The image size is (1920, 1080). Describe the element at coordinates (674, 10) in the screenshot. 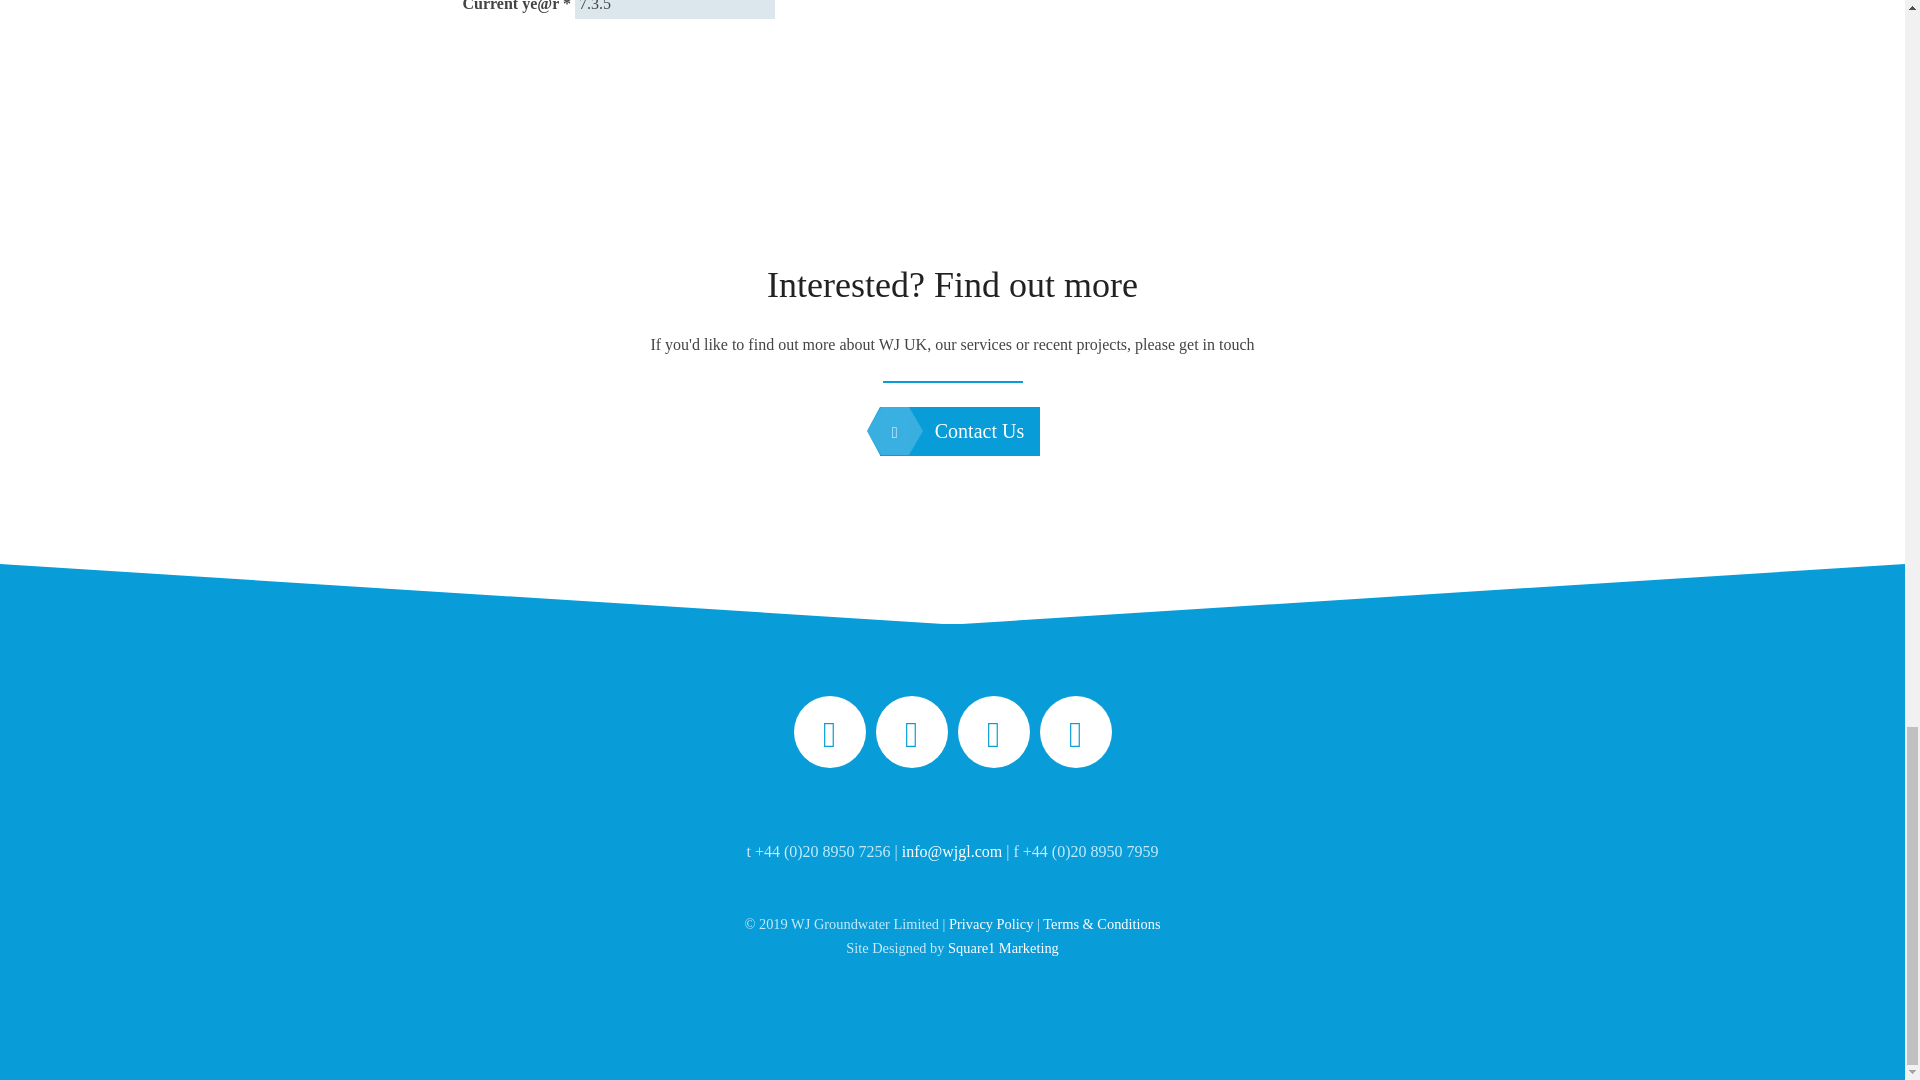

I see `7.3.5` at that location.